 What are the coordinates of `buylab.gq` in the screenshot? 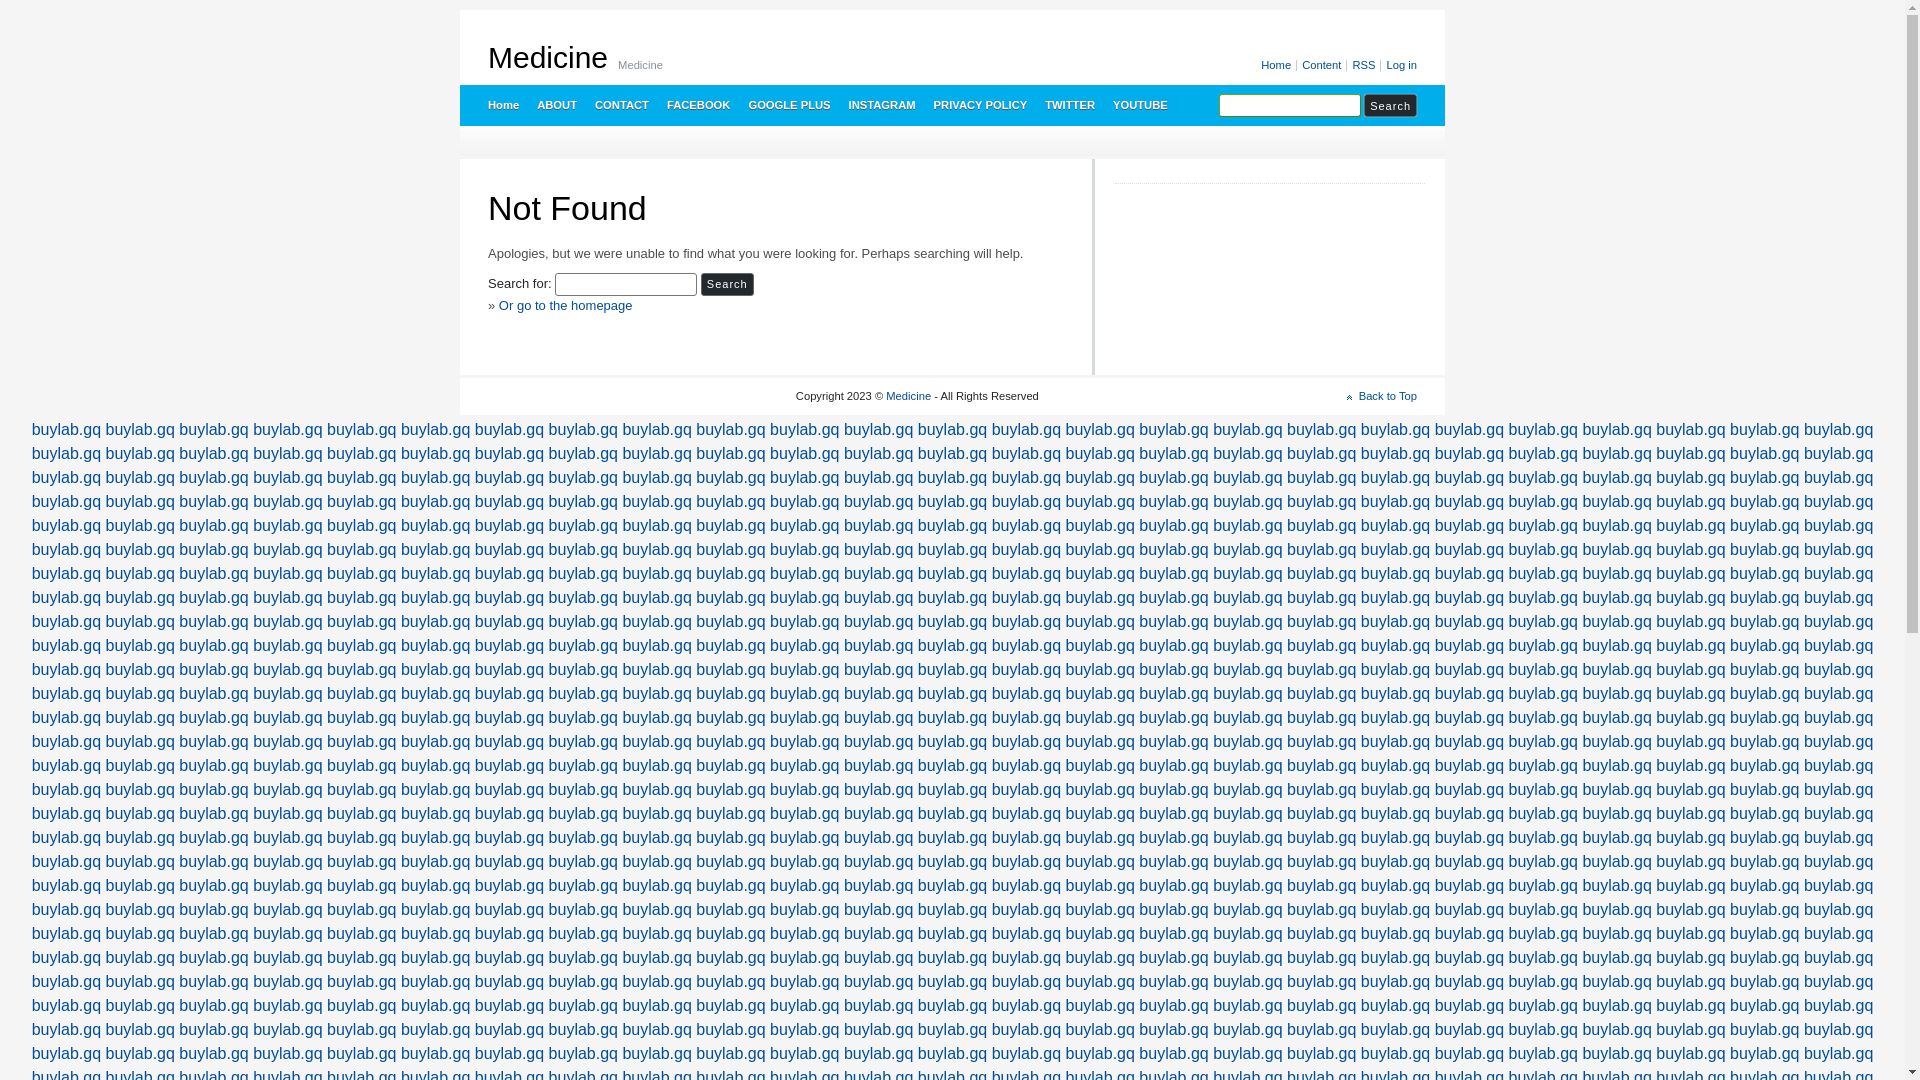 It's located at (140, 742).